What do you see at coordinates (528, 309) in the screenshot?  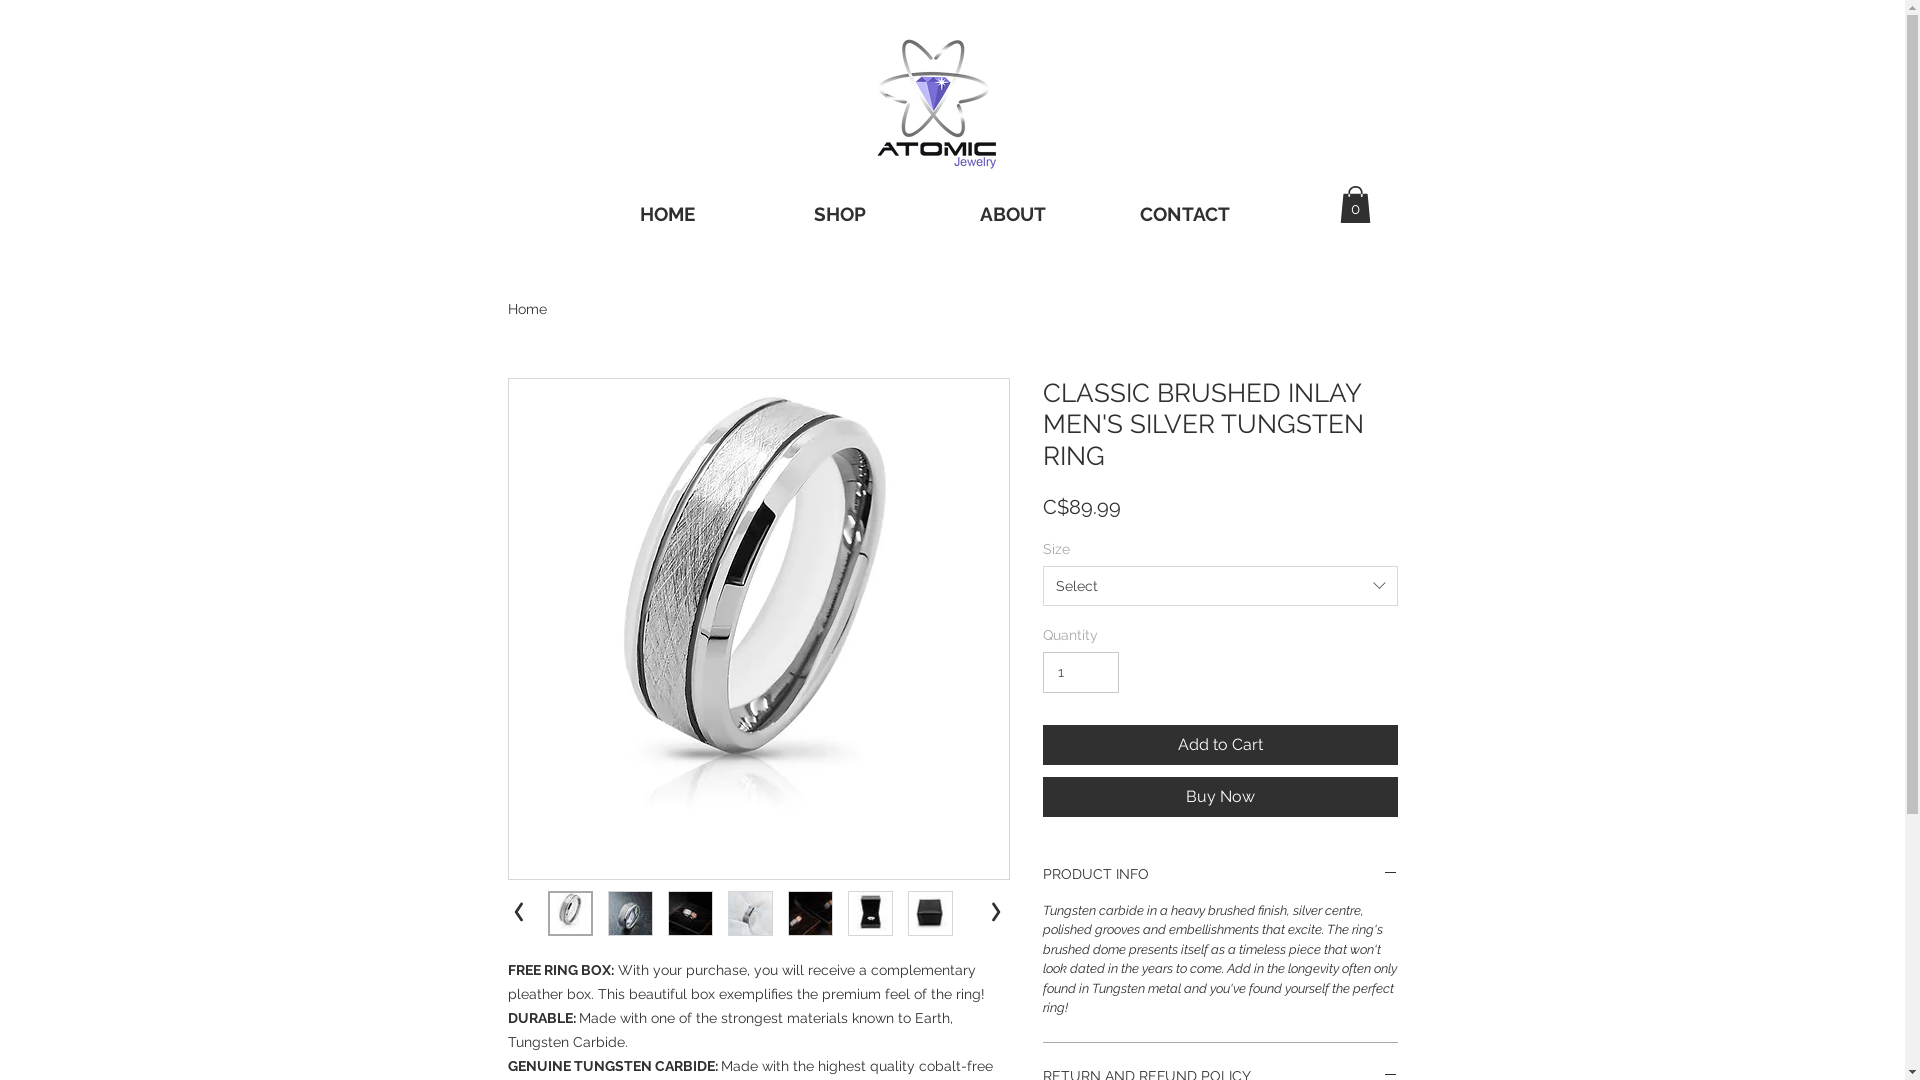 I see `Home` at bounding box center [528, 309].